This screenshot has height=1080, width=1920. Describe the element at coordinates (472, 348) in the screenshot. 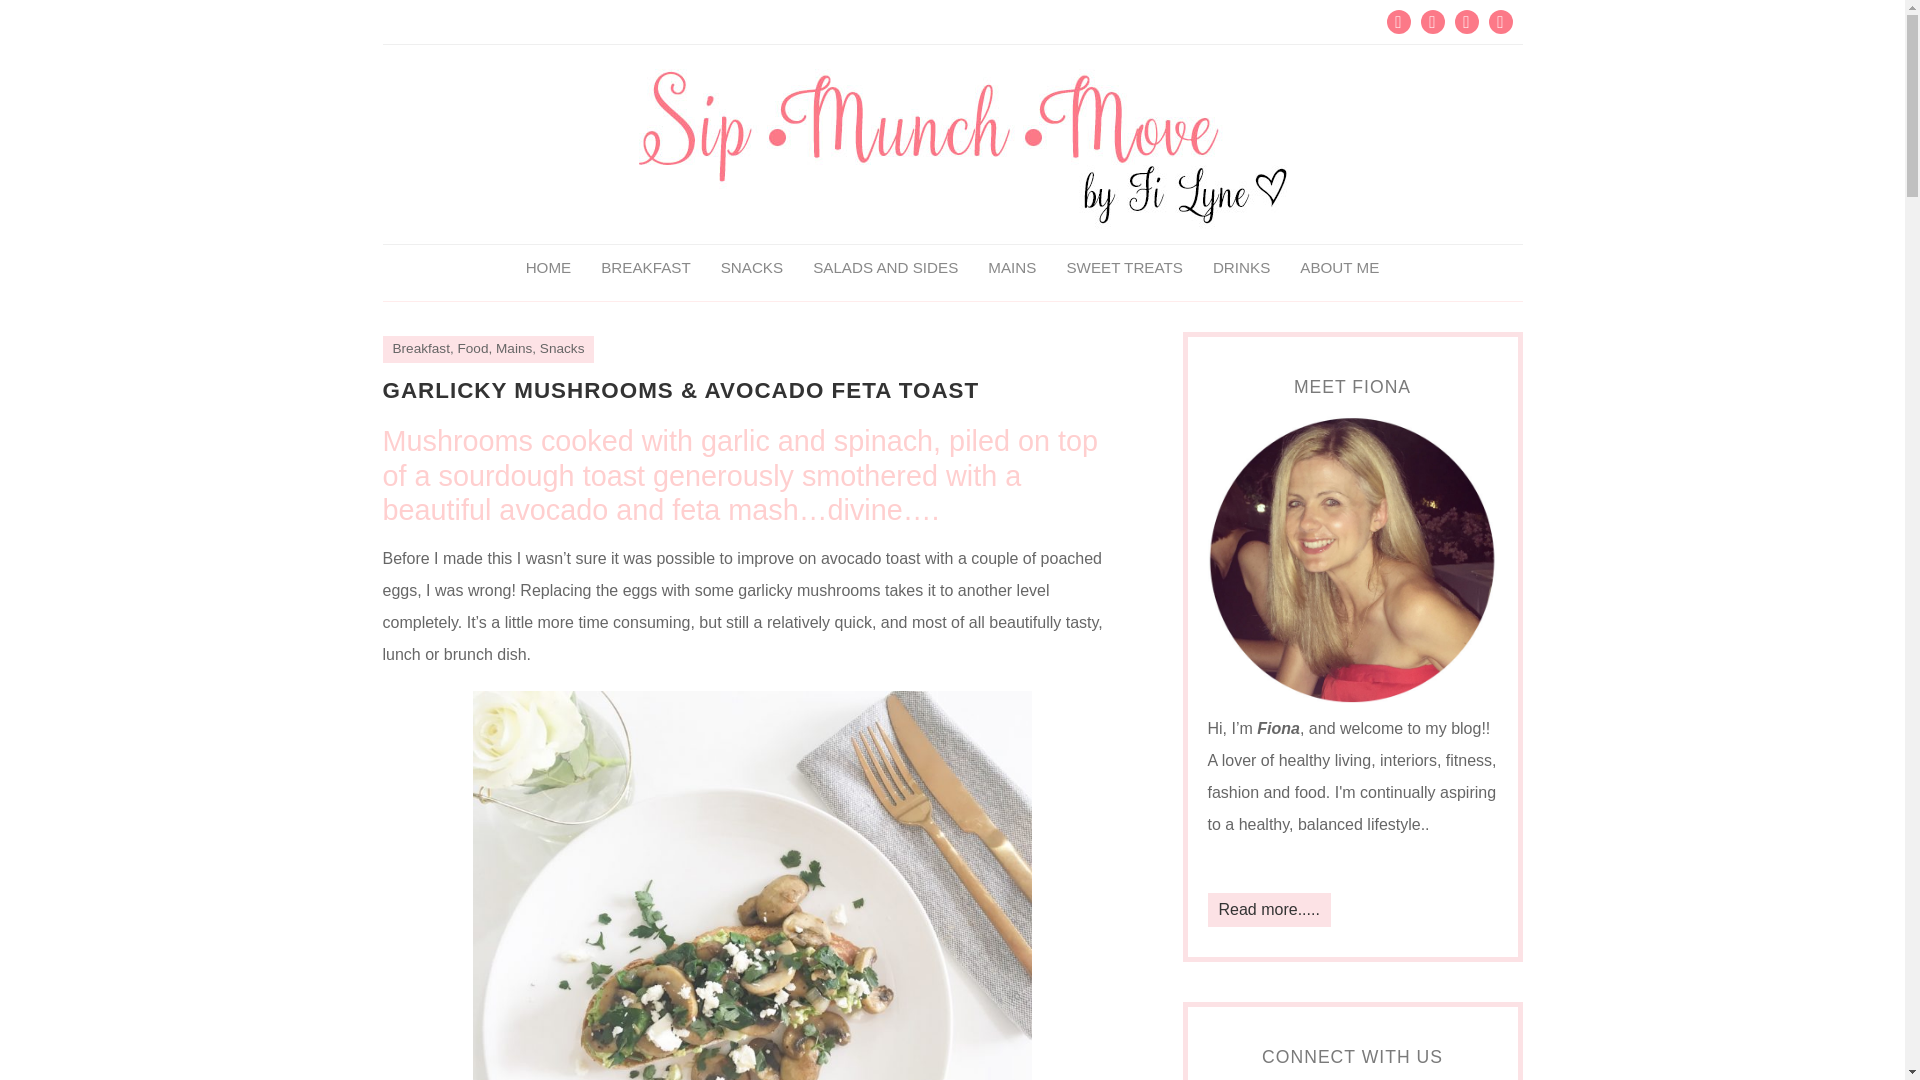

I see `Food` at that location.